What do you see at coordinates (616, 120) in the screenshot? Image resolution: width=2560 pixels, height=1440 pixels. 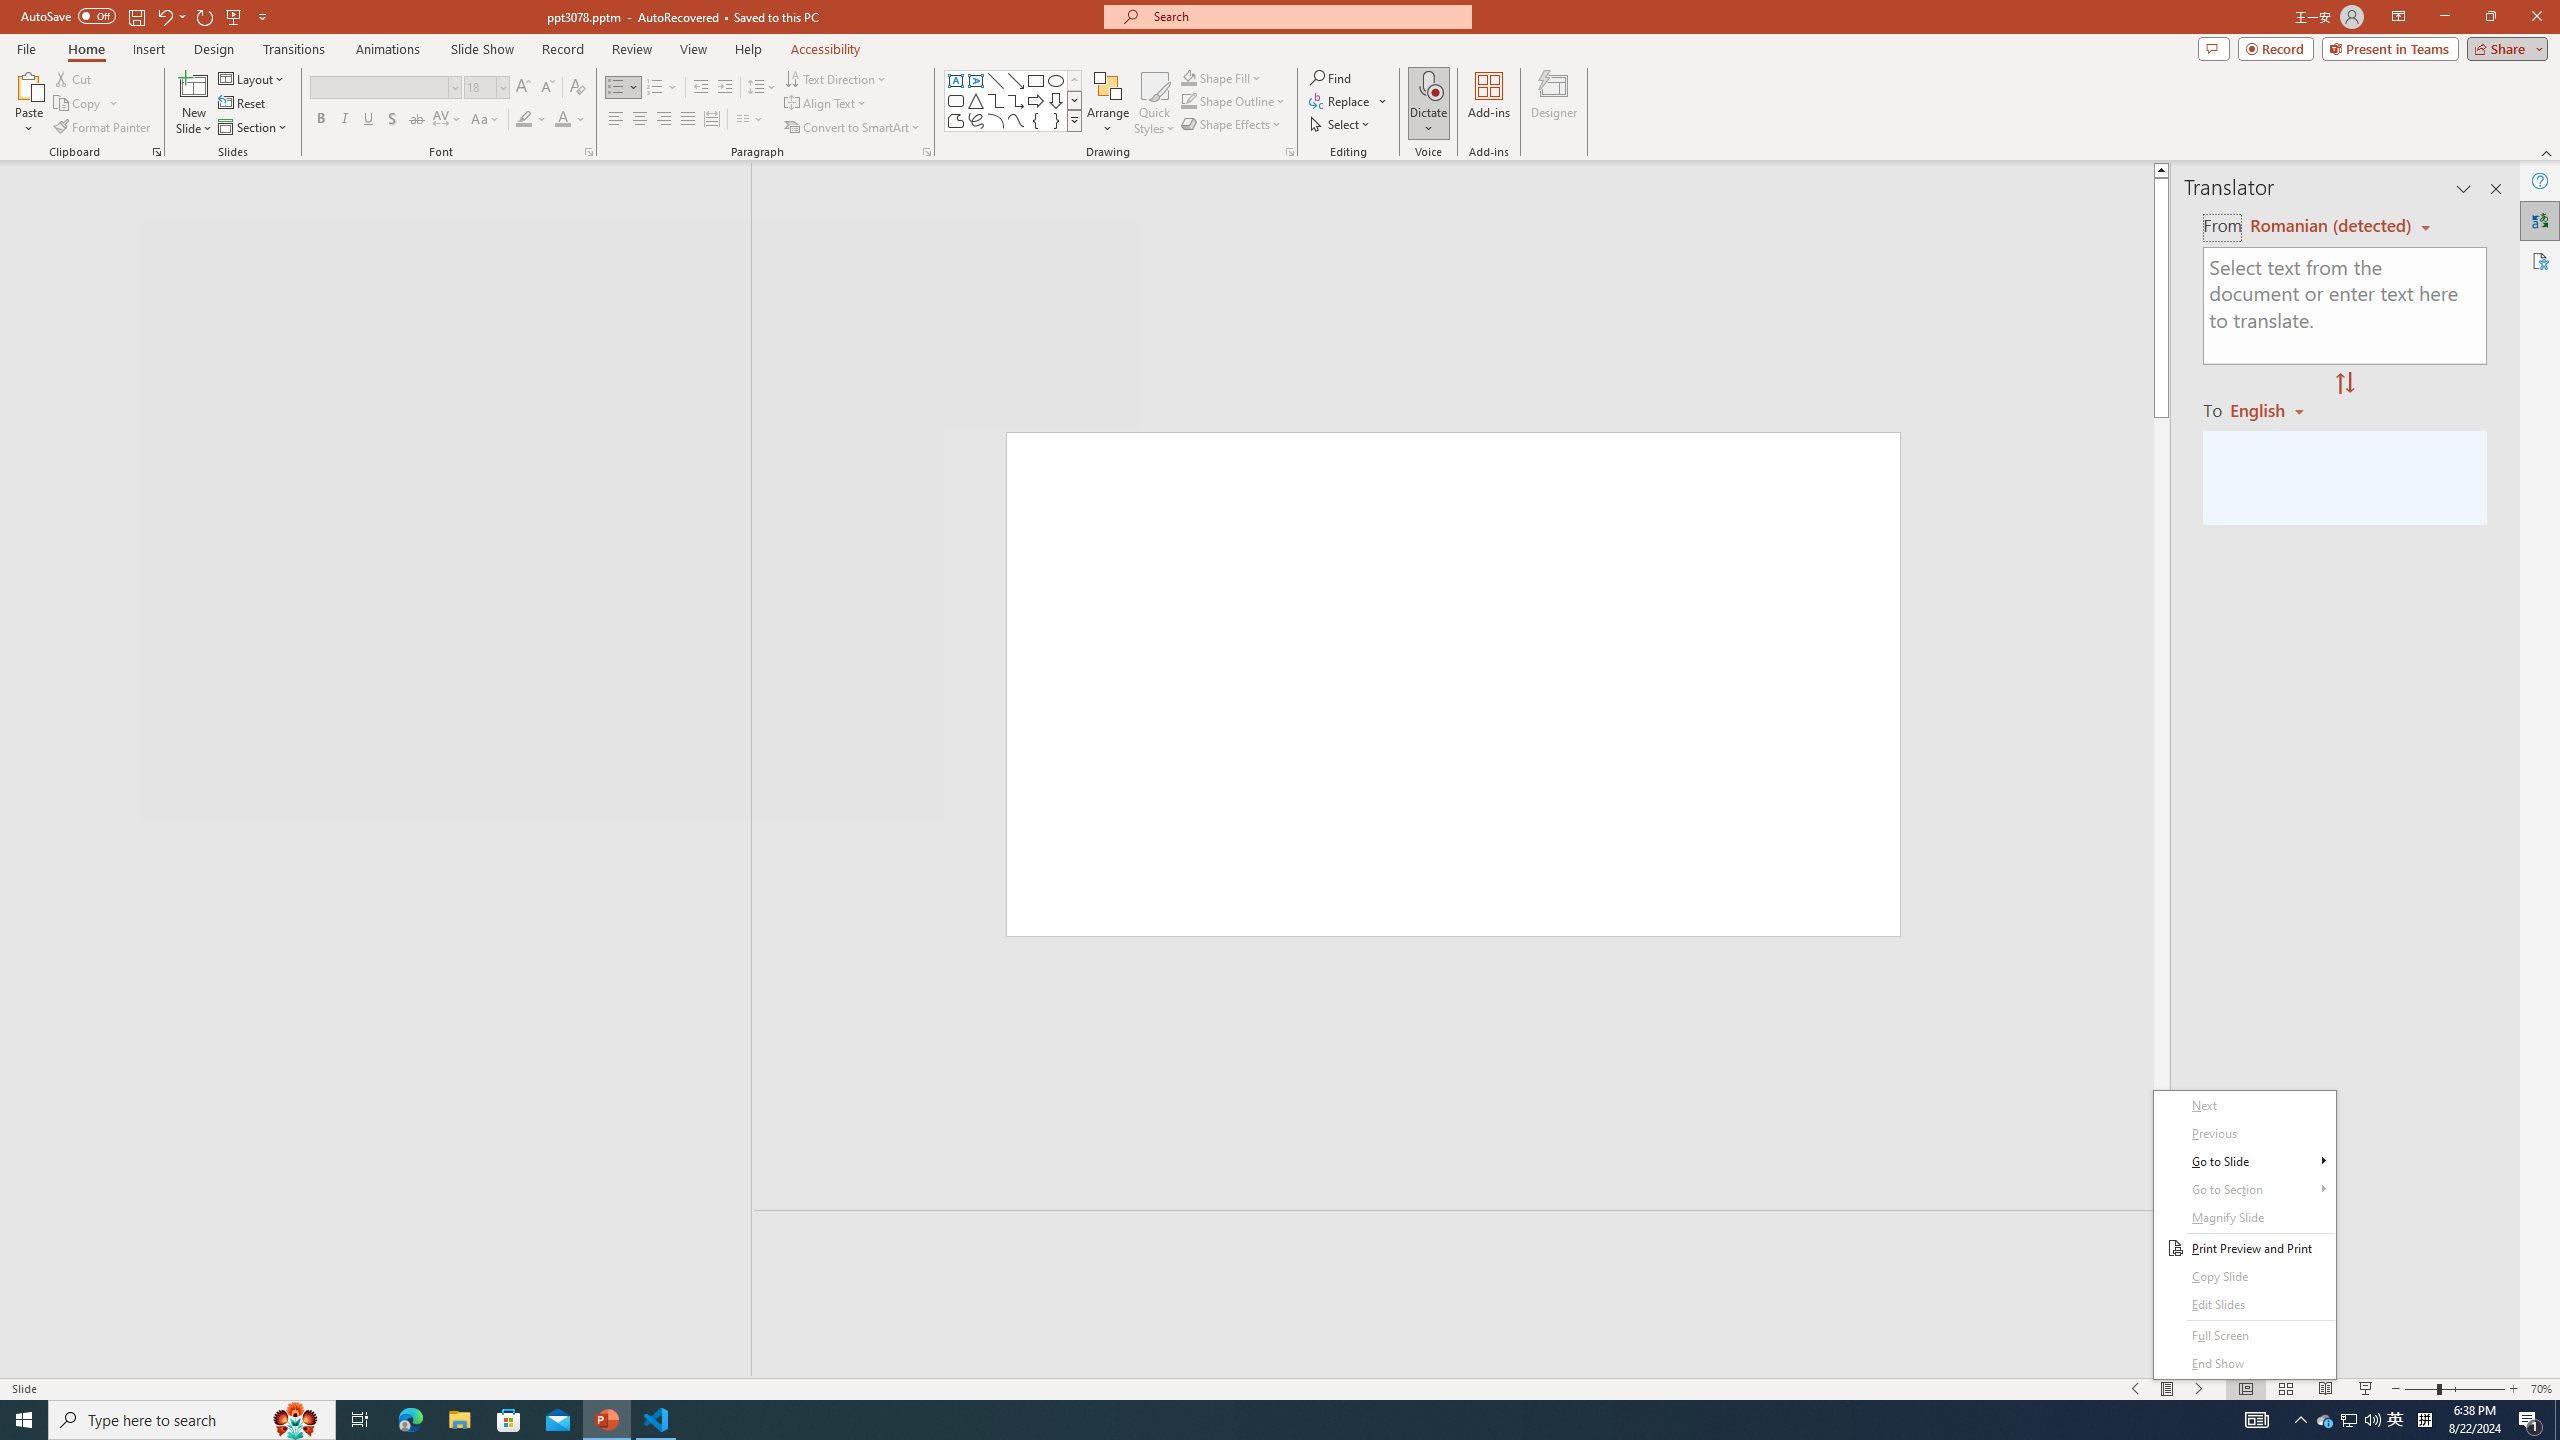 I see `Align Left` at bounding box center [616, 120].